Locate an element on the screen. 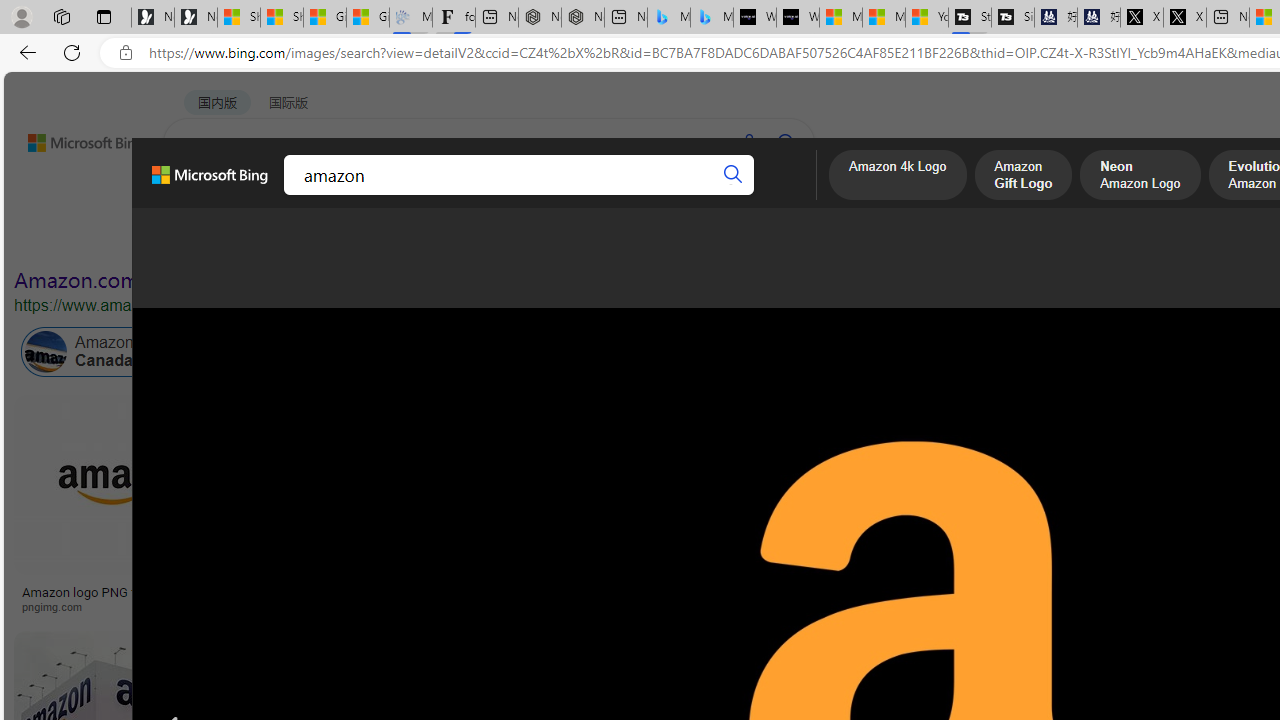 This screenshot has height=720, width=1280. Amazon Canada Online is located at coordinates (114, 352).